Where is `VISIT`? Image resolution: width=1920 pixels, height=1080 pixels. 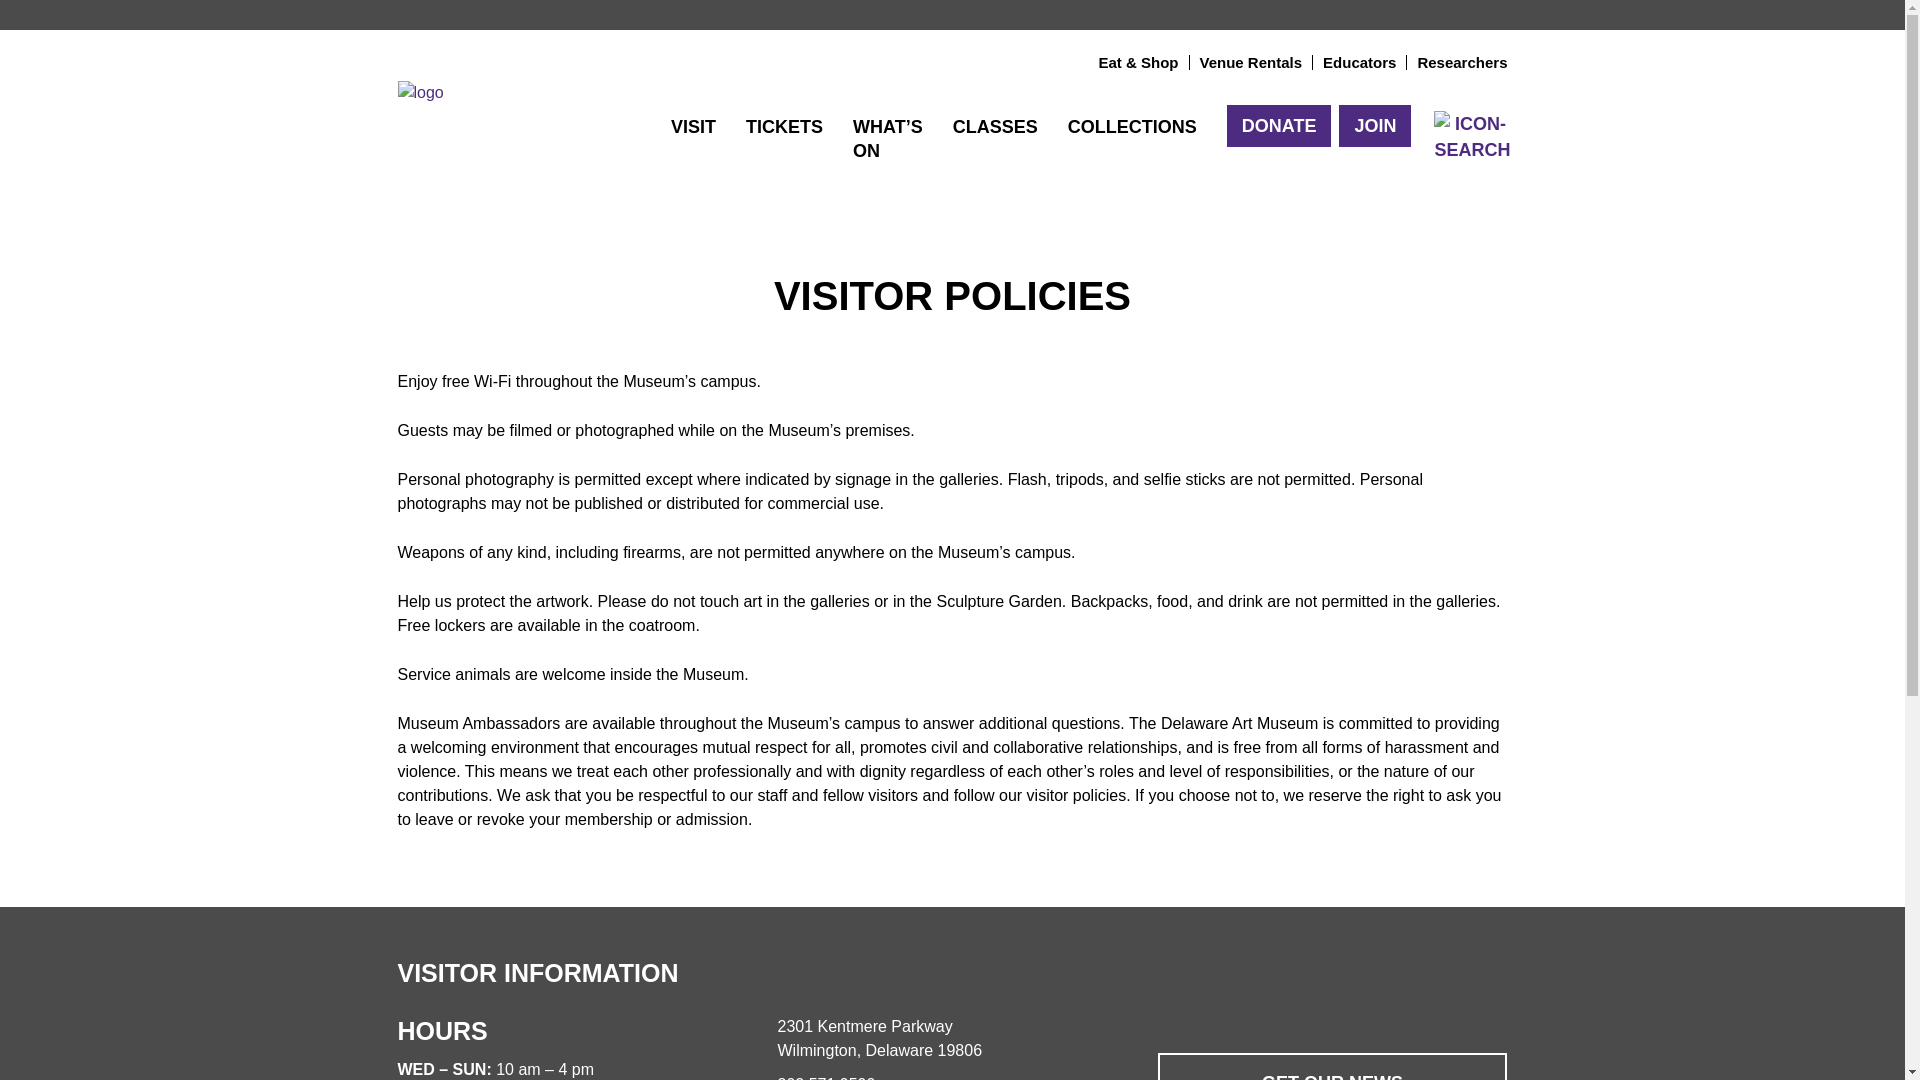 VISIT is located at coordinates (693, 126).